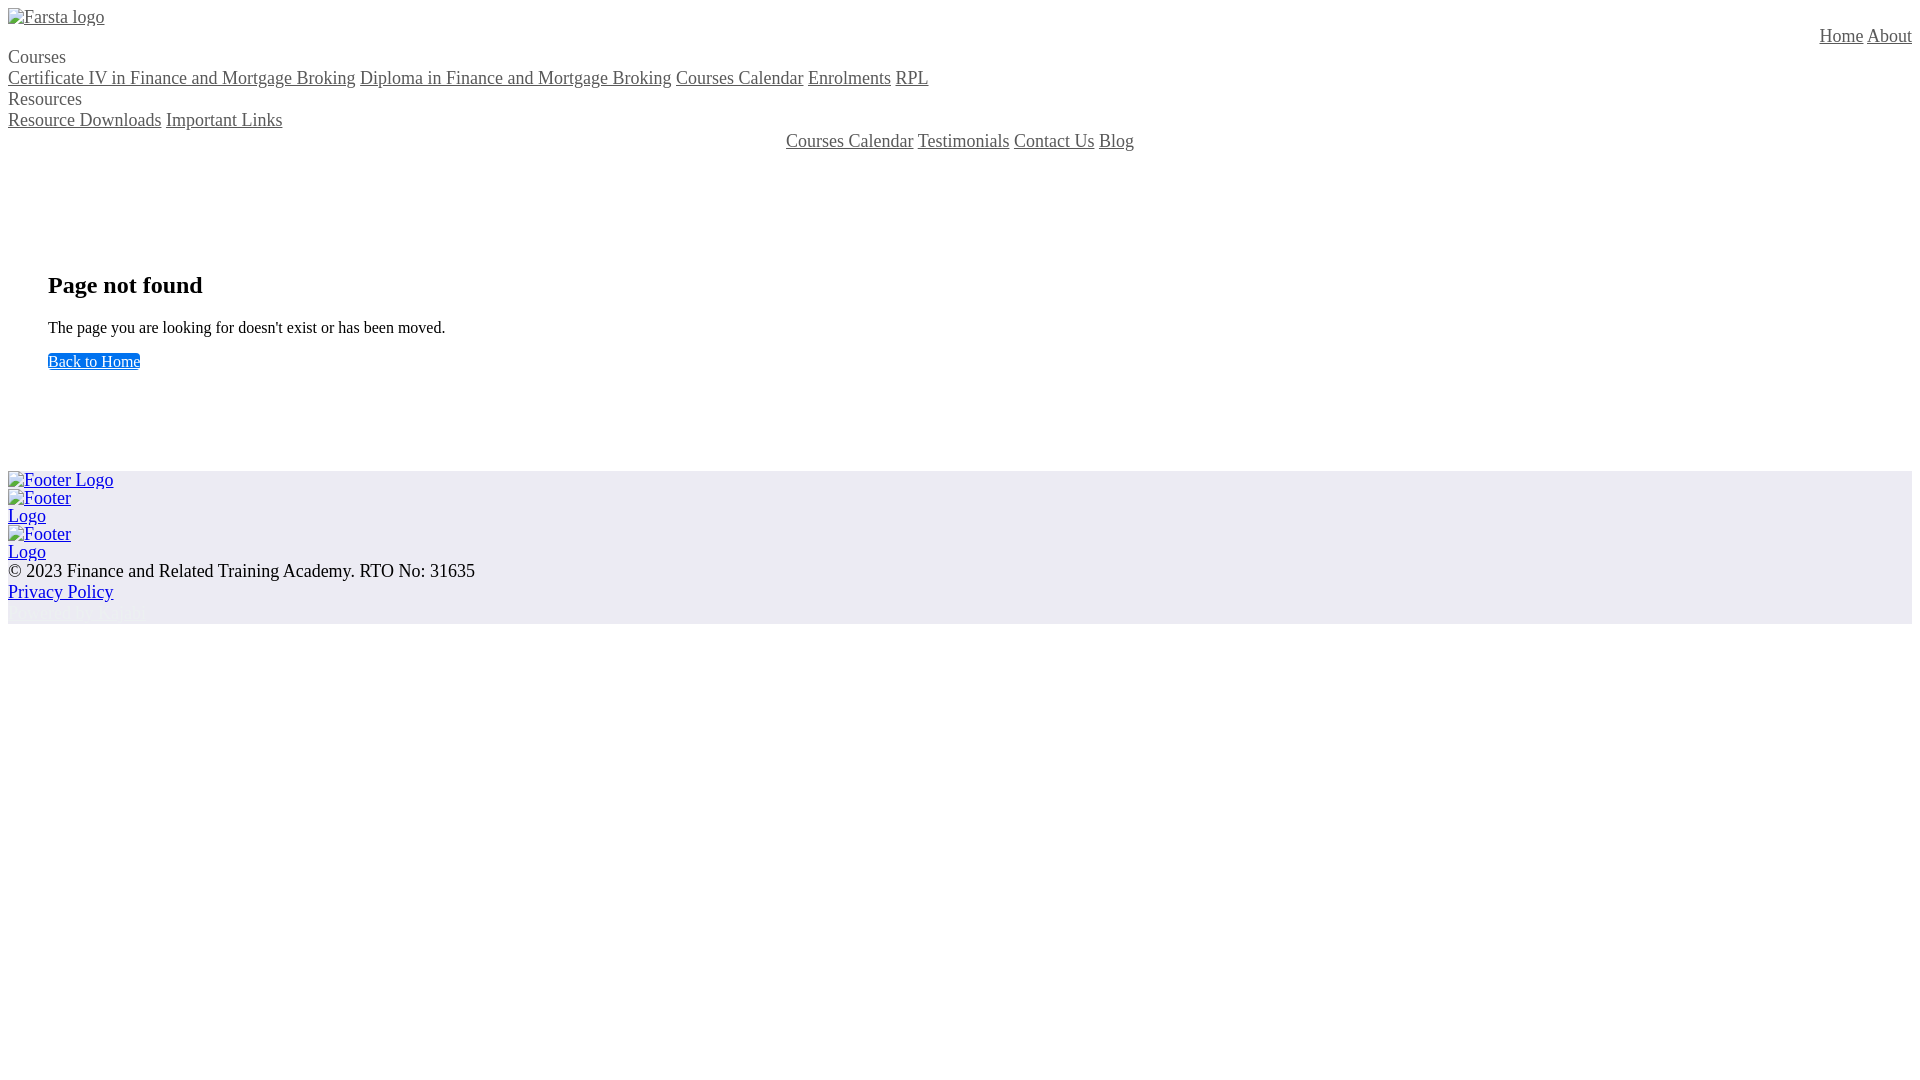 This screenshot has width=1920, height=1080. Describe the element at coordinates (964, 141) in the screenshot. I see `Testimonials` at that location.